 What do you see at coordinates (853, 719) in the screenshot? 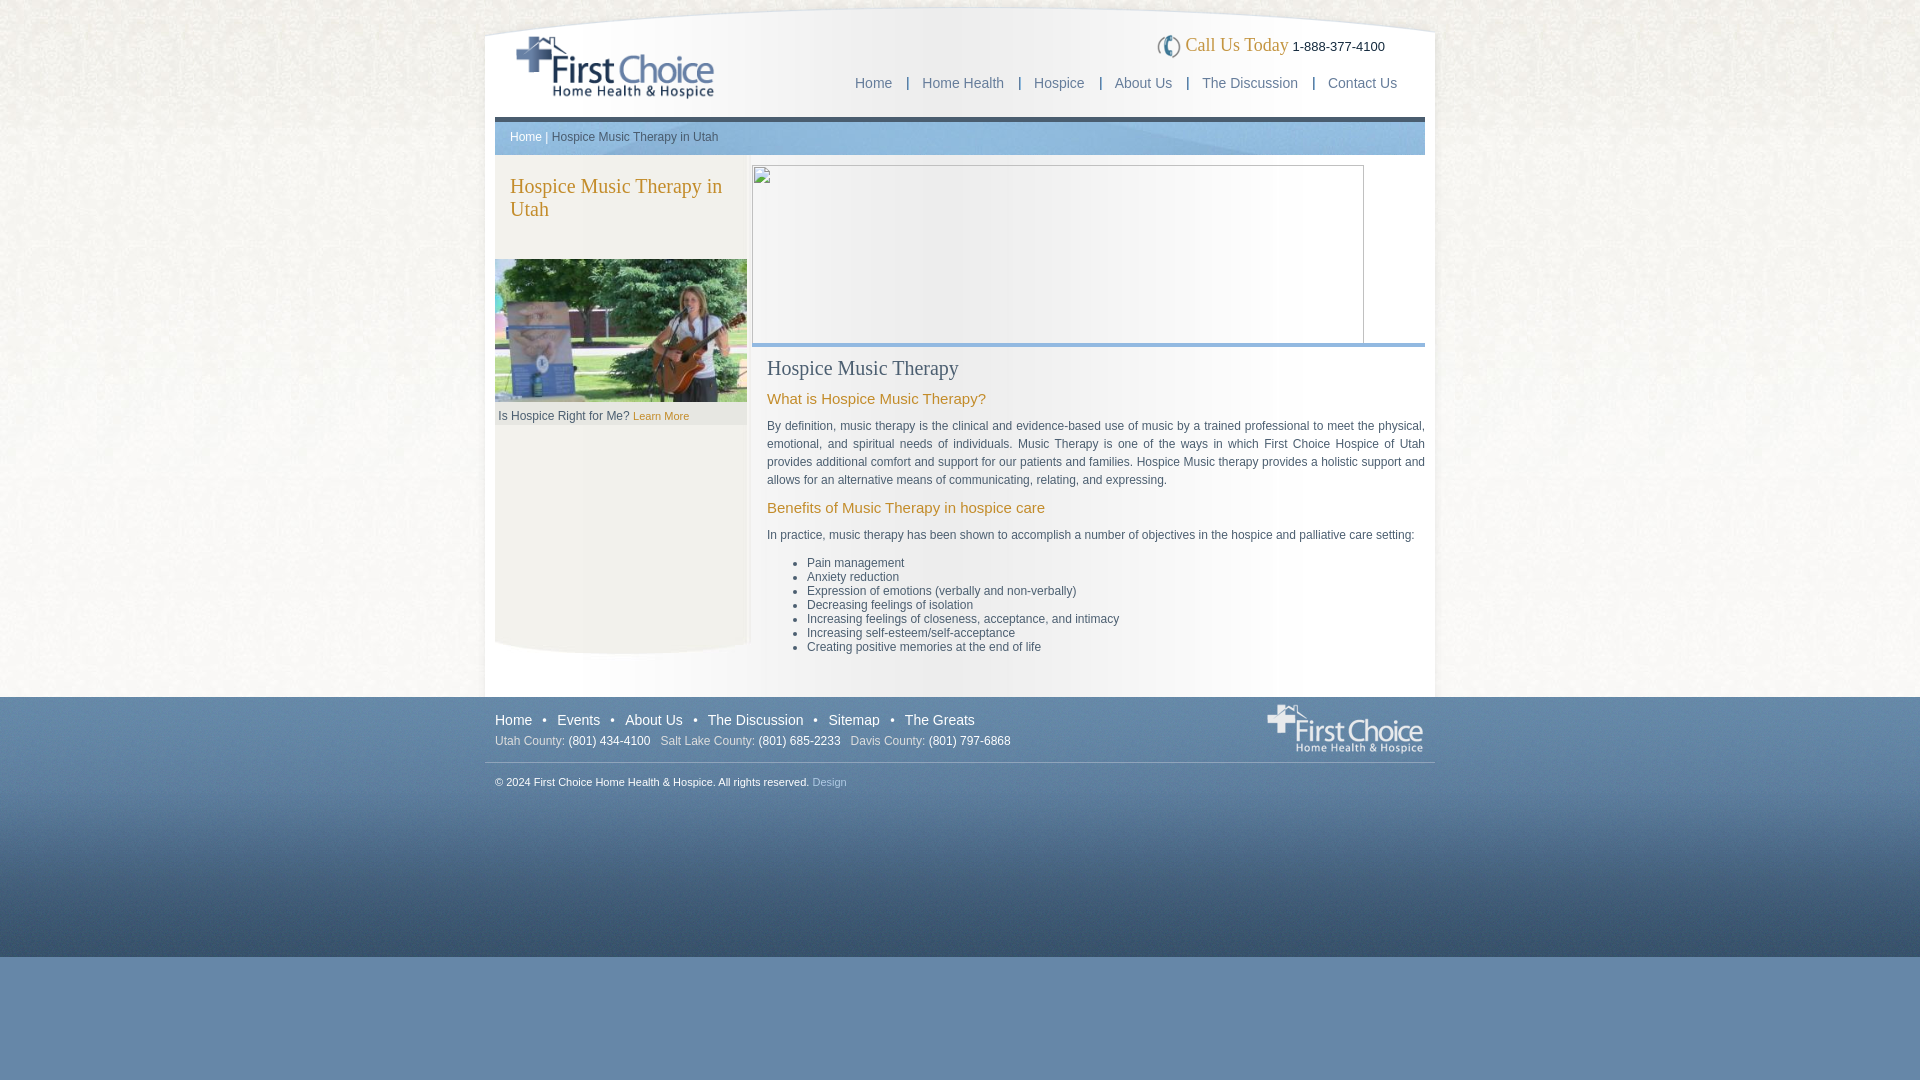
I see `Sitemap` at bounding box center [853, 719].